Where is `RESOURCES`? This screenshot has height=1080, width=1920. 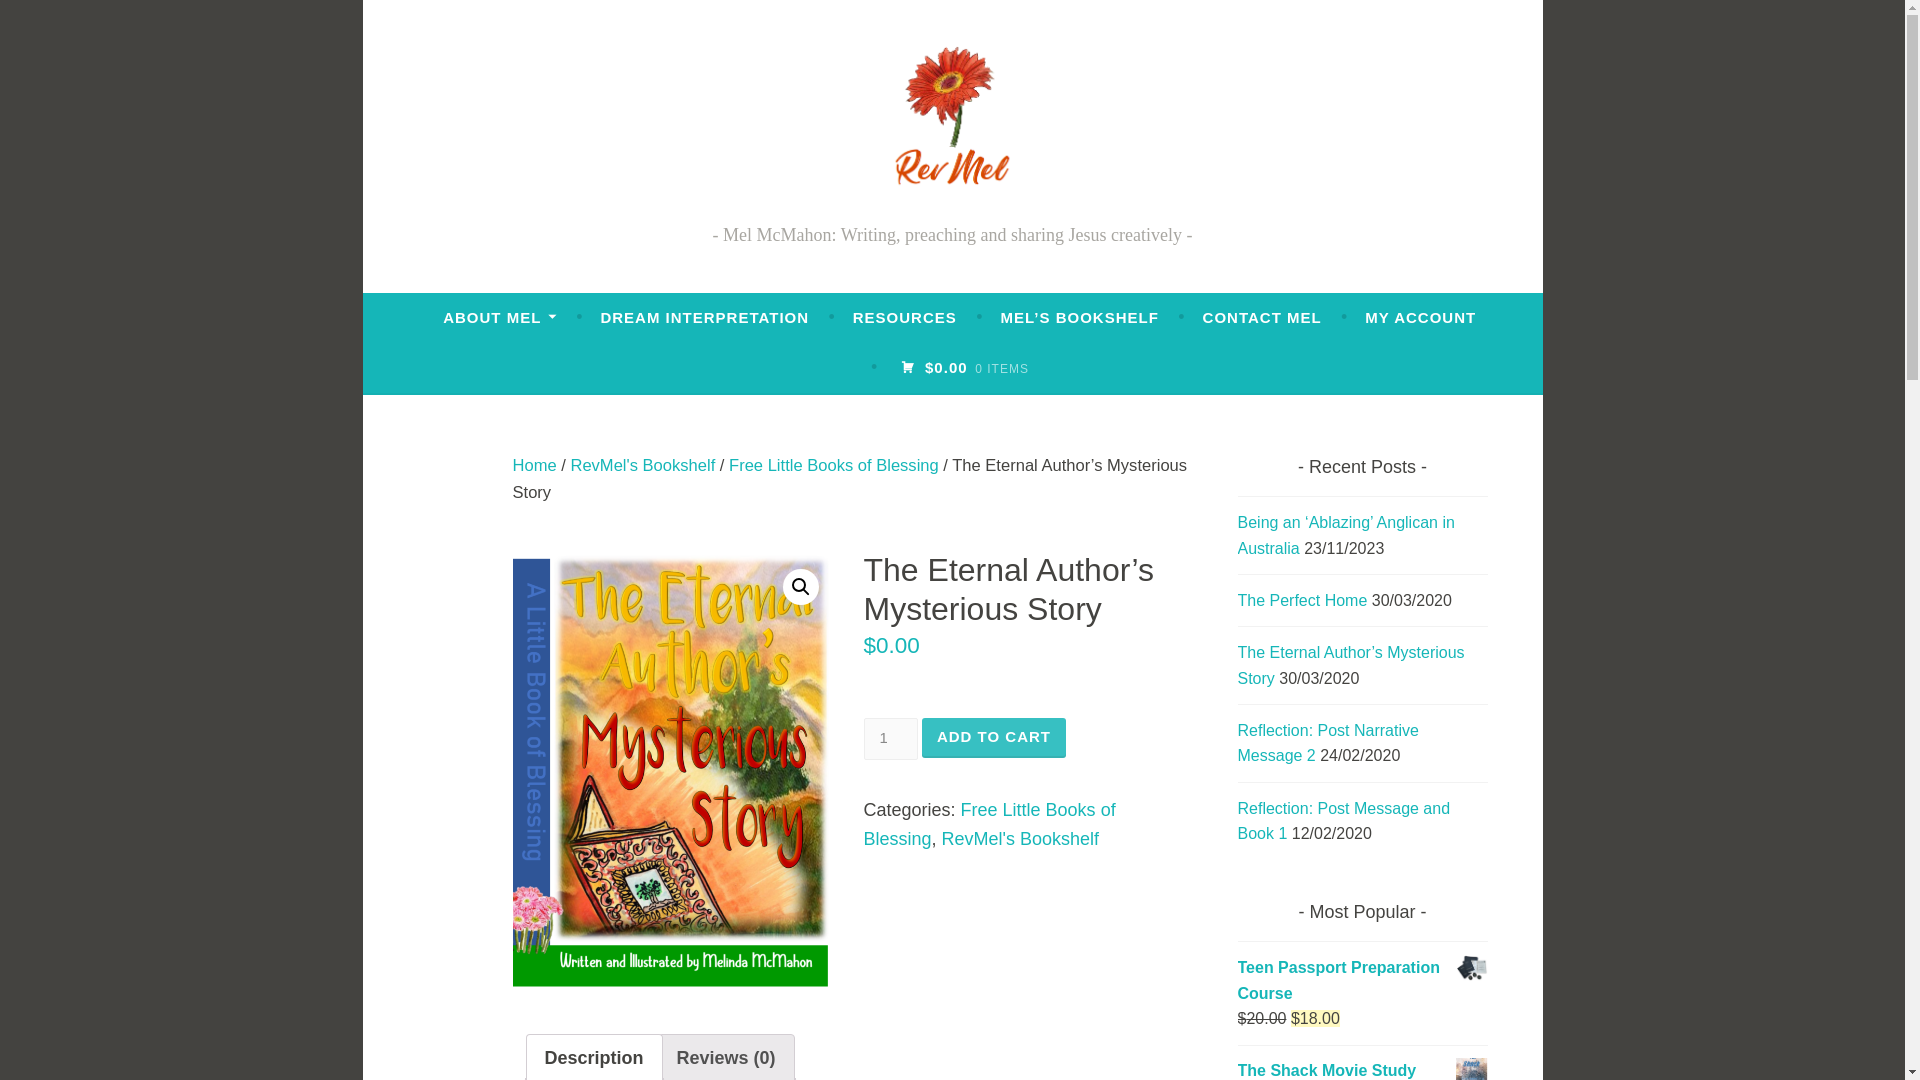
RESOURCES is located at coordinates (904, 318).